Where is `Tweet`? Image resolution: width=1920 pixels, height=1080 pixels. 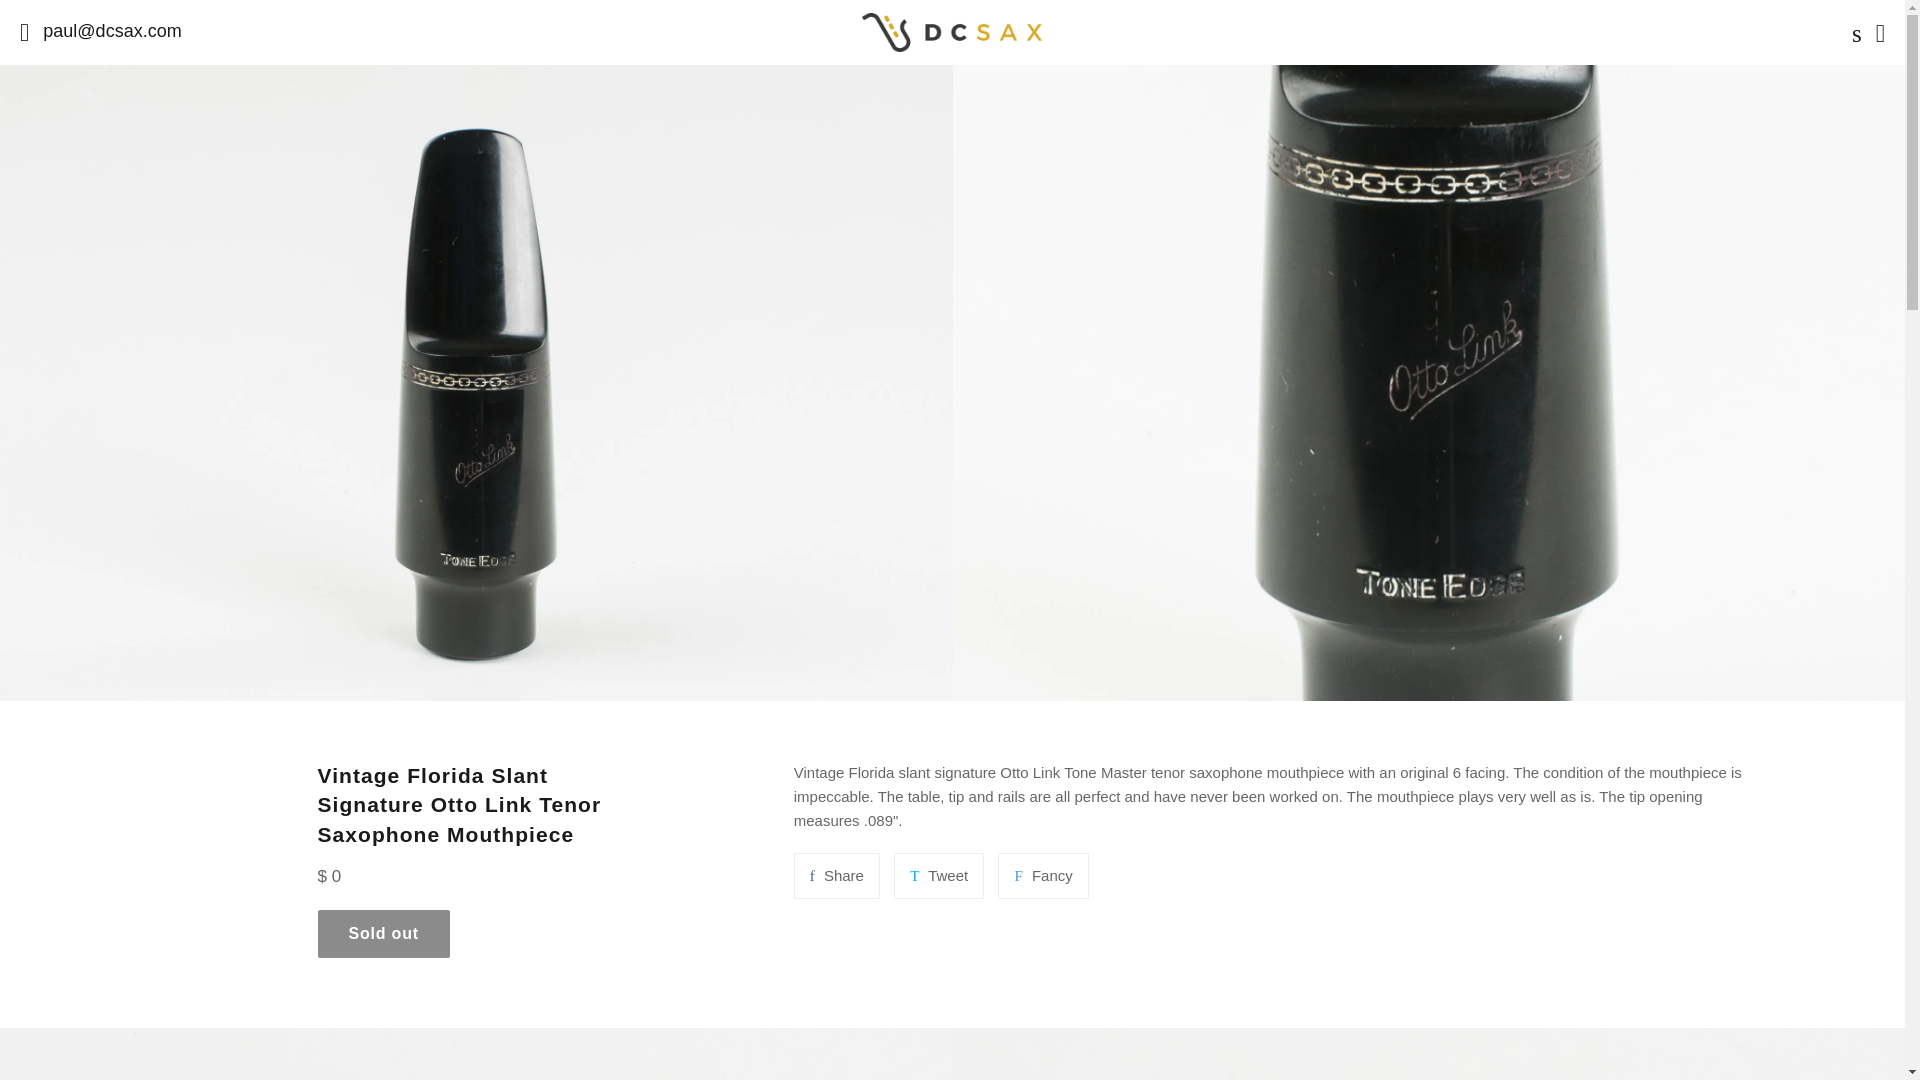
Tweet is located at coordinates (938, 876).